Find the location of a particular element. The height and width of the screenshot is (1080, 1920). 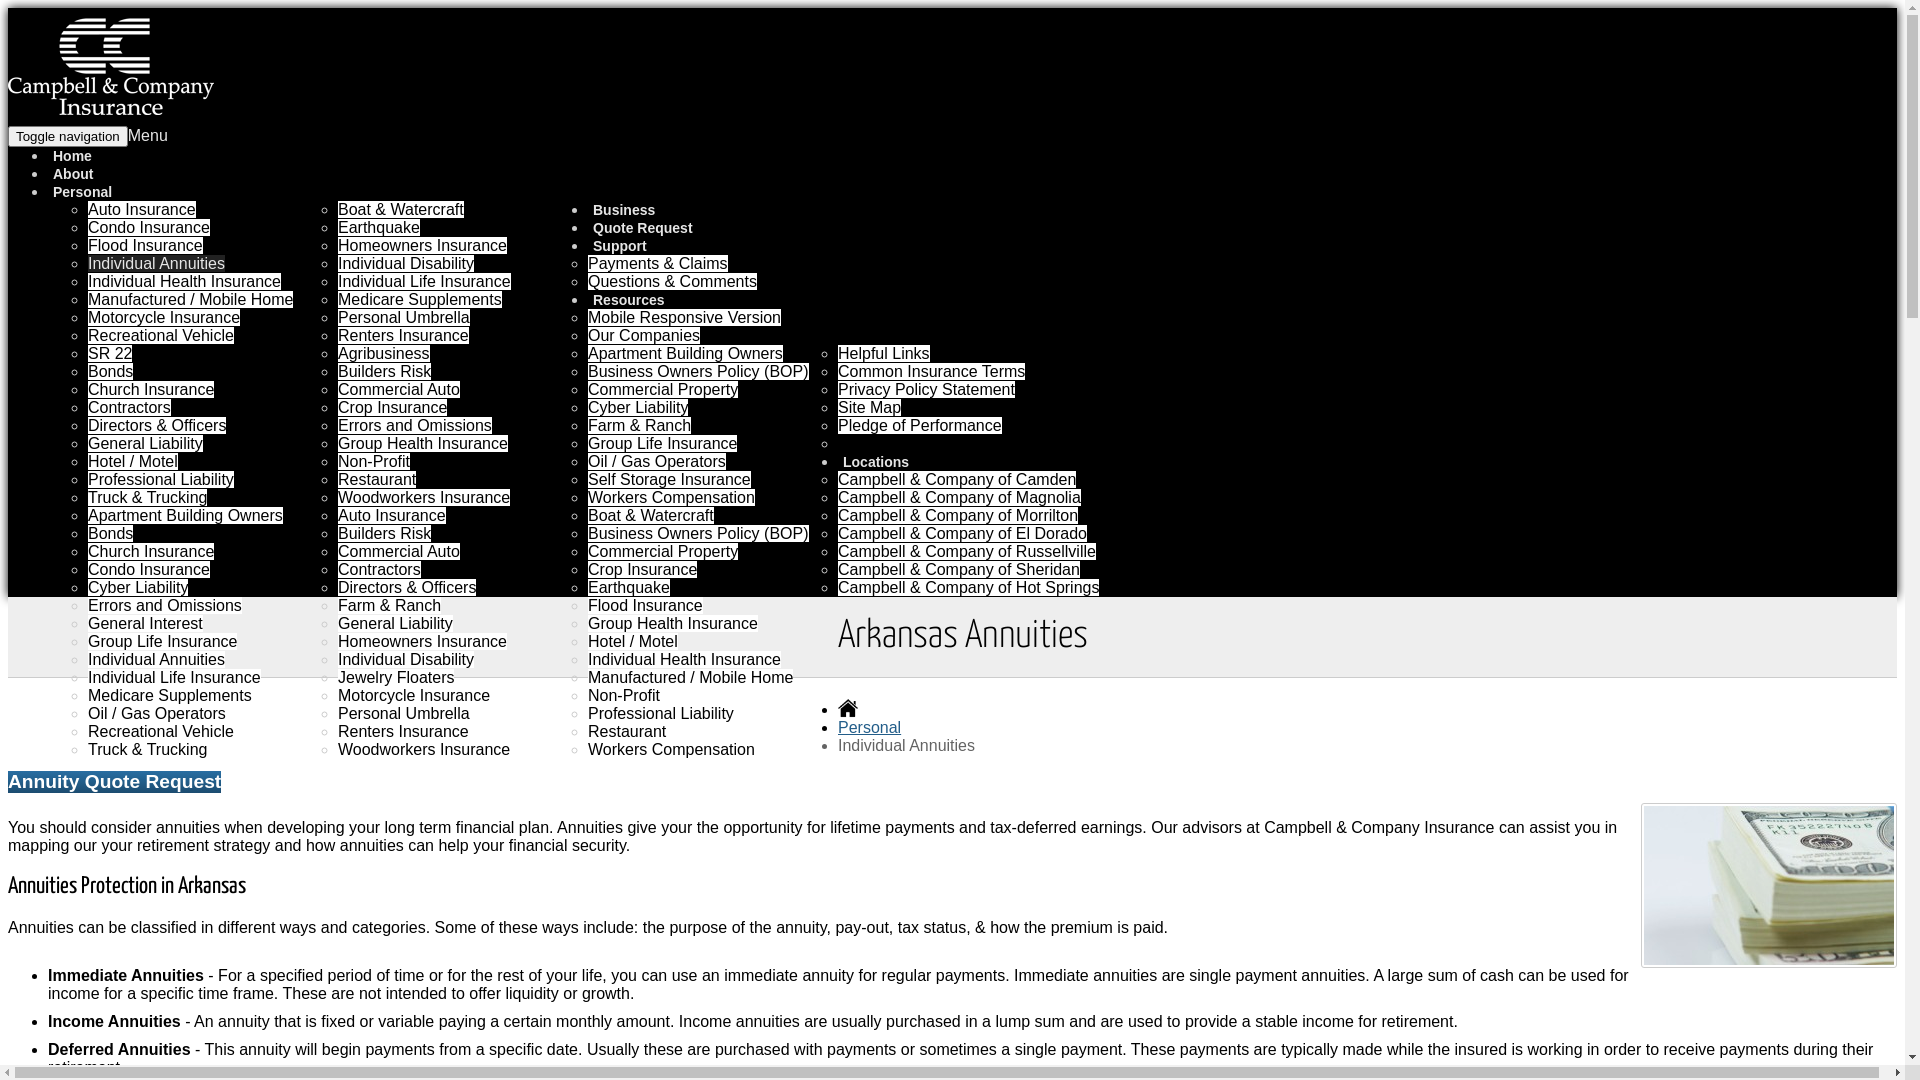

Commercial Auto is located at coordinates (399, 390).